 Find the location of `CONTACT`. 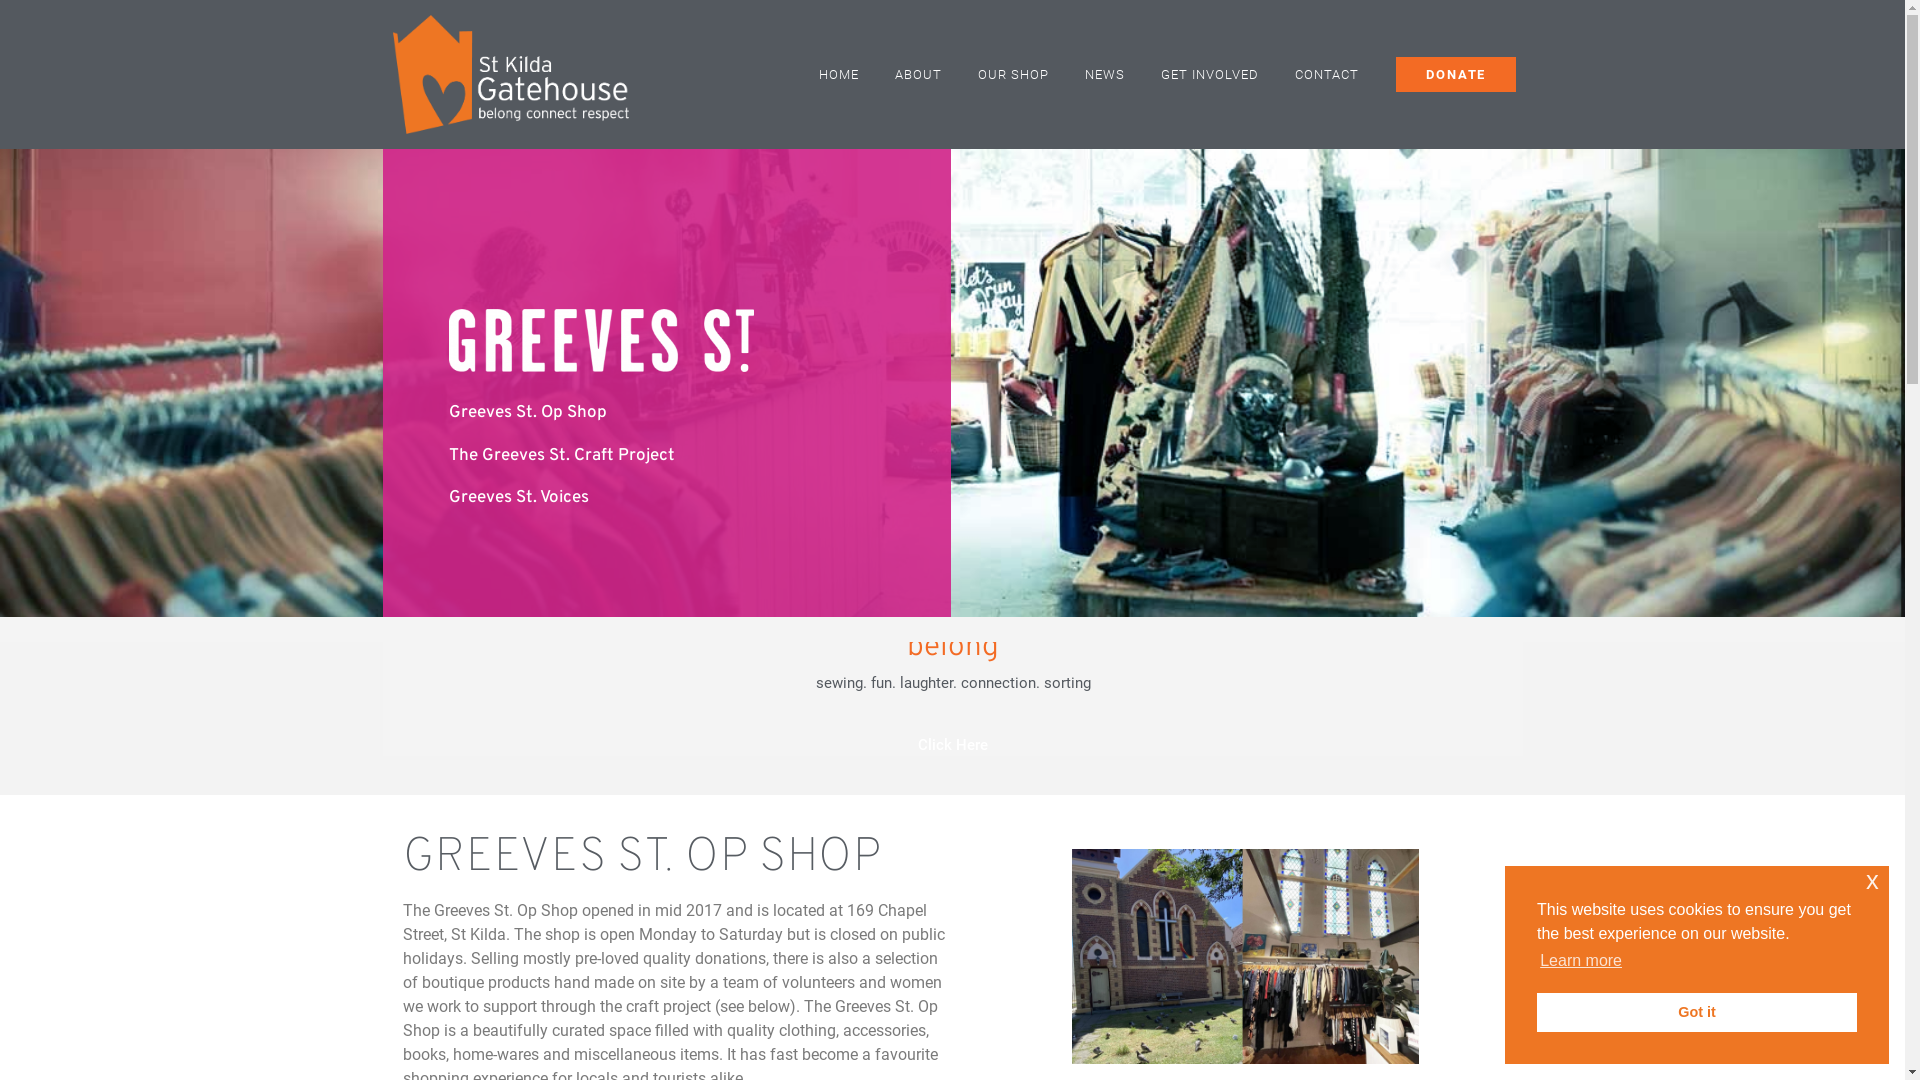

CONTACT is located at coordinates (1327, 75).